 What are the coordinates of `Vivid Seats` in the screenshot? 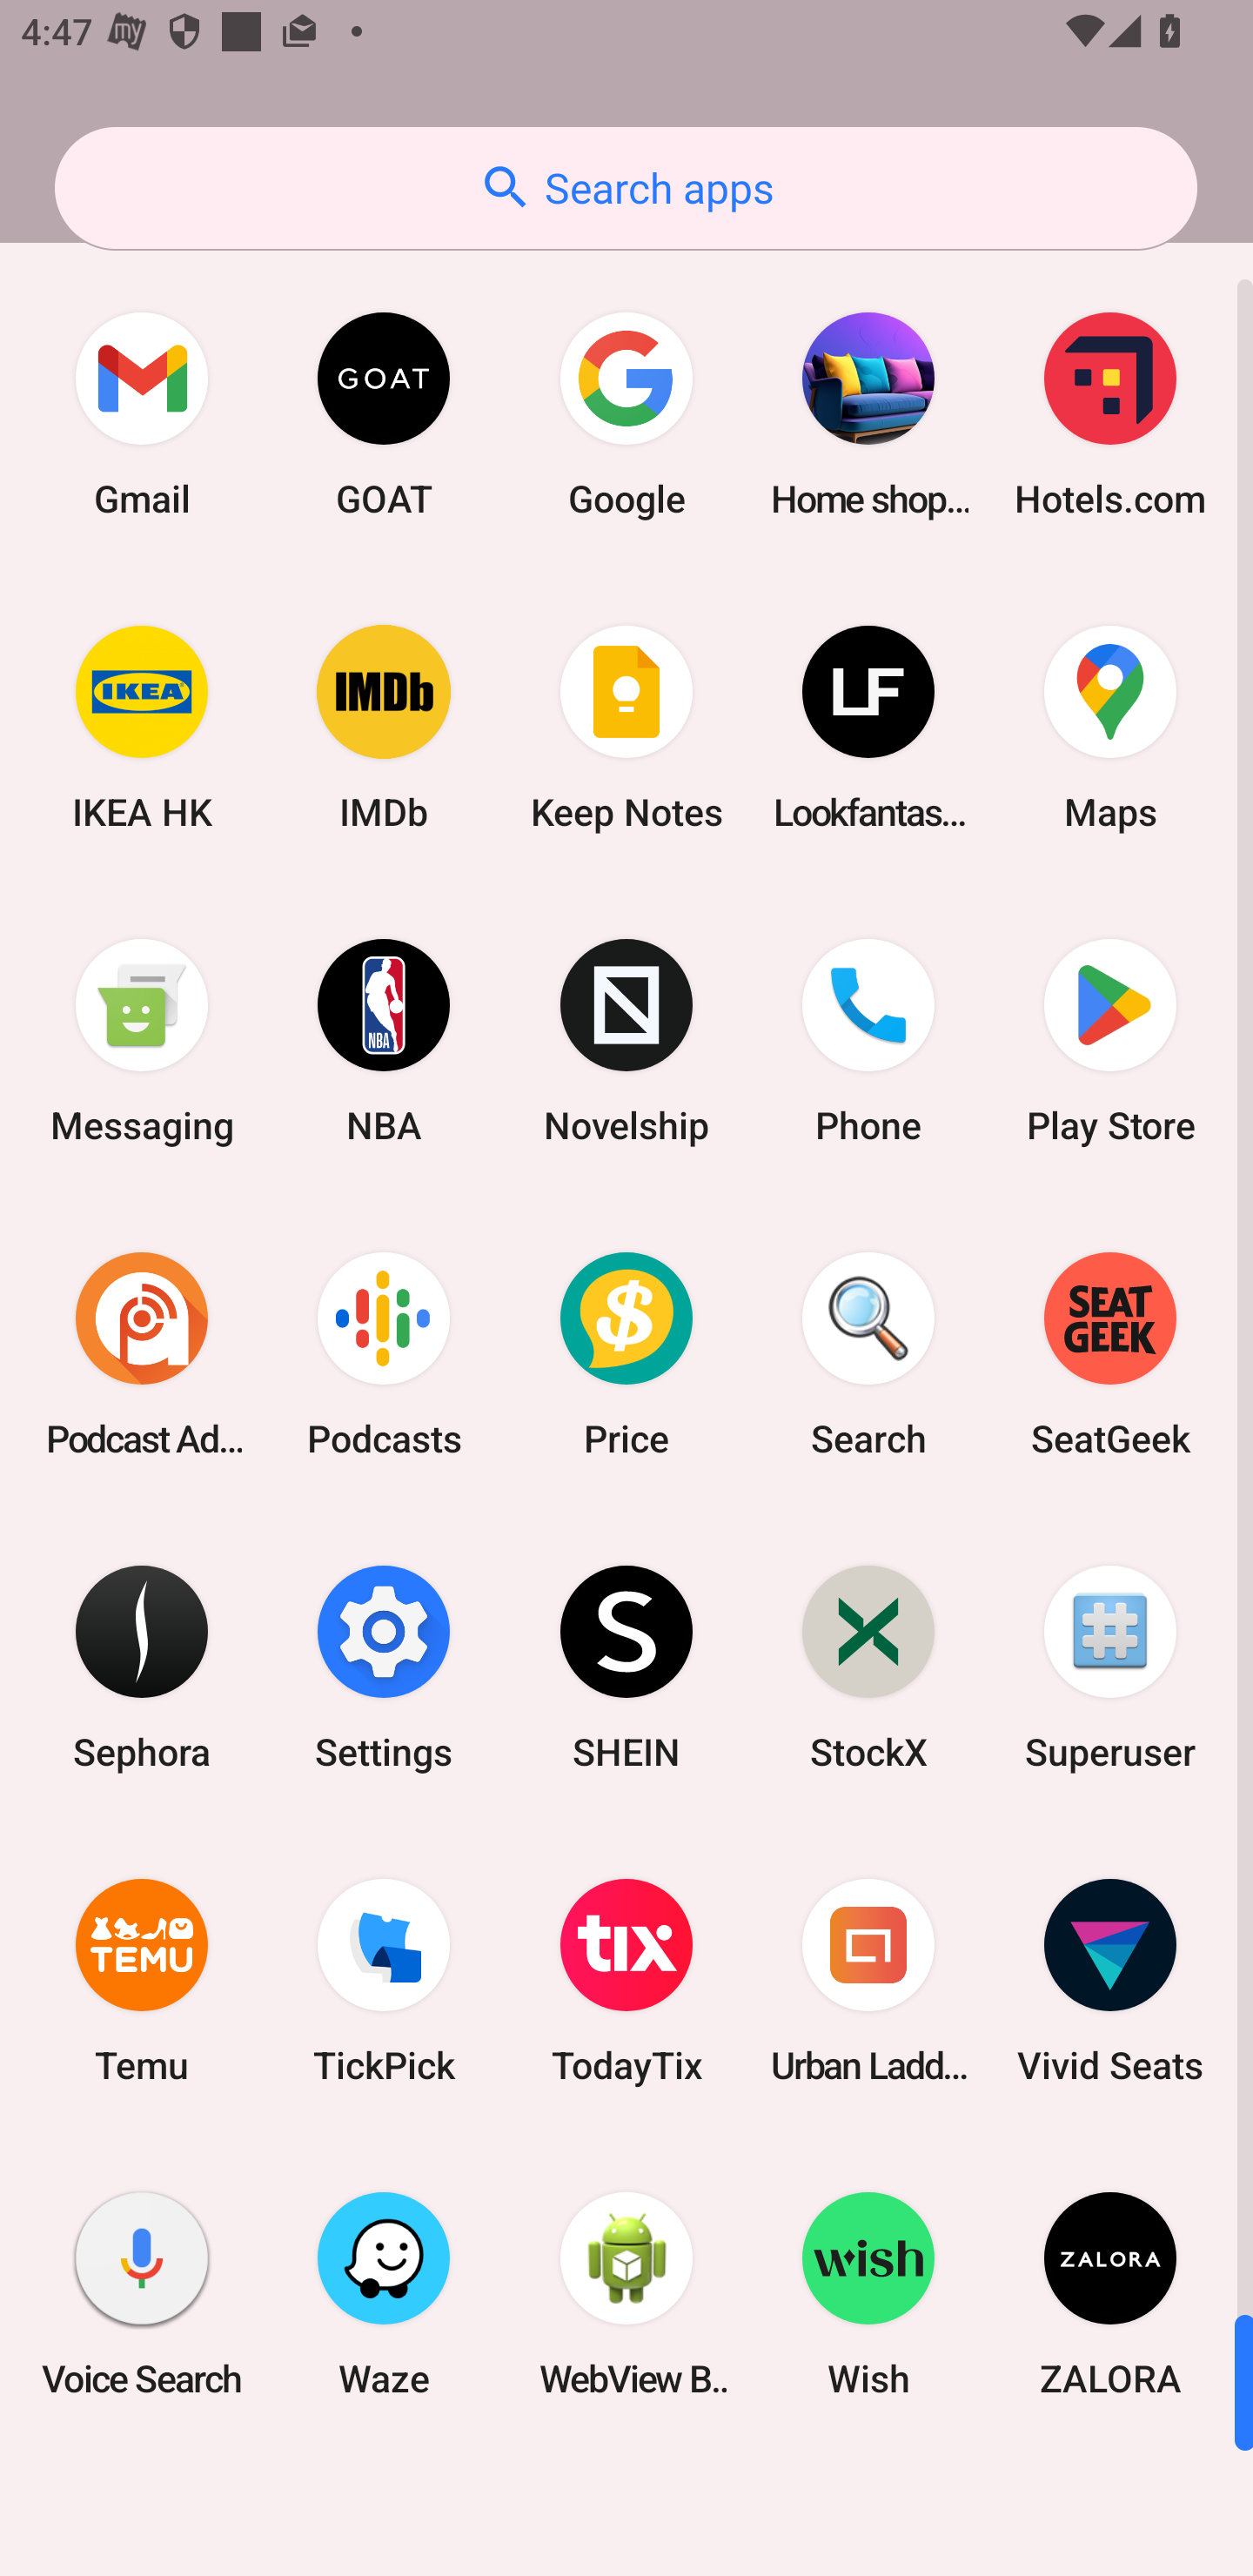 It's located at (1110, 1981).